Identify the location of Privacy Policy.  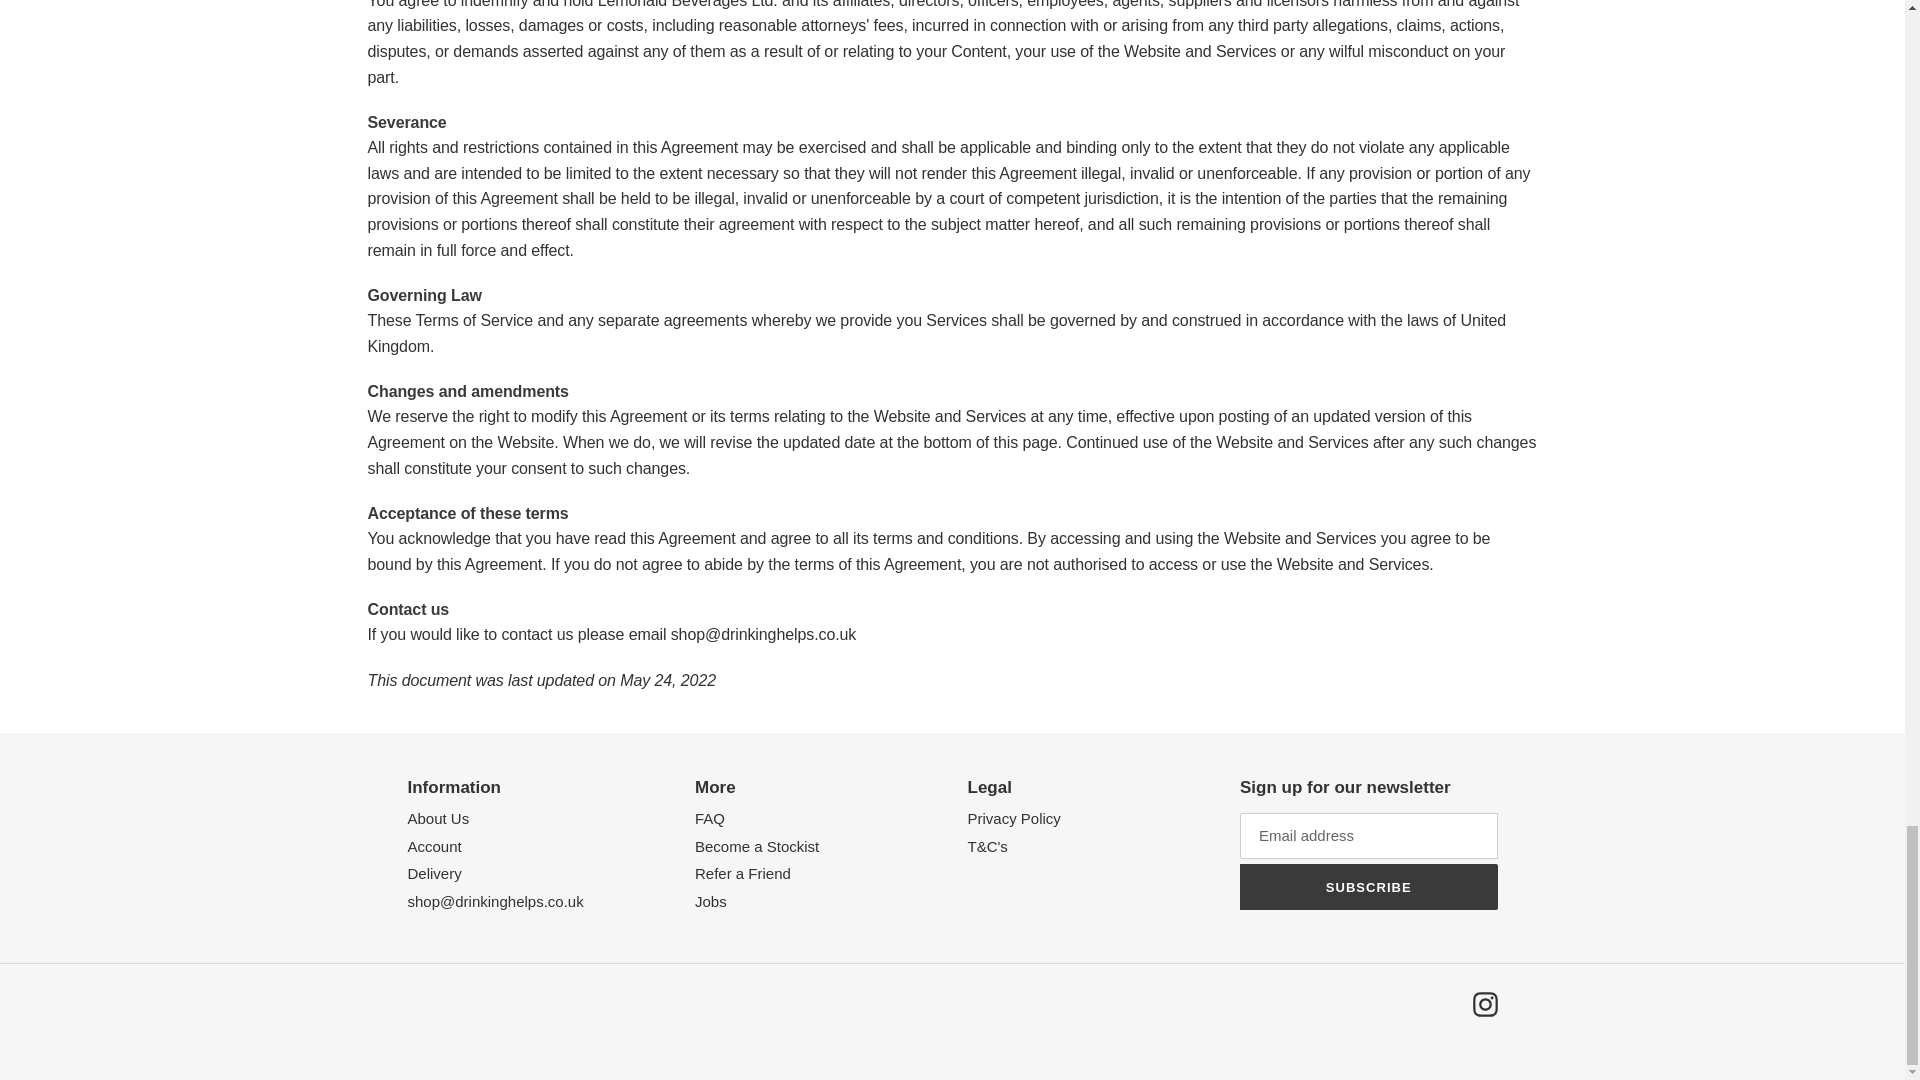
(1014, 818).